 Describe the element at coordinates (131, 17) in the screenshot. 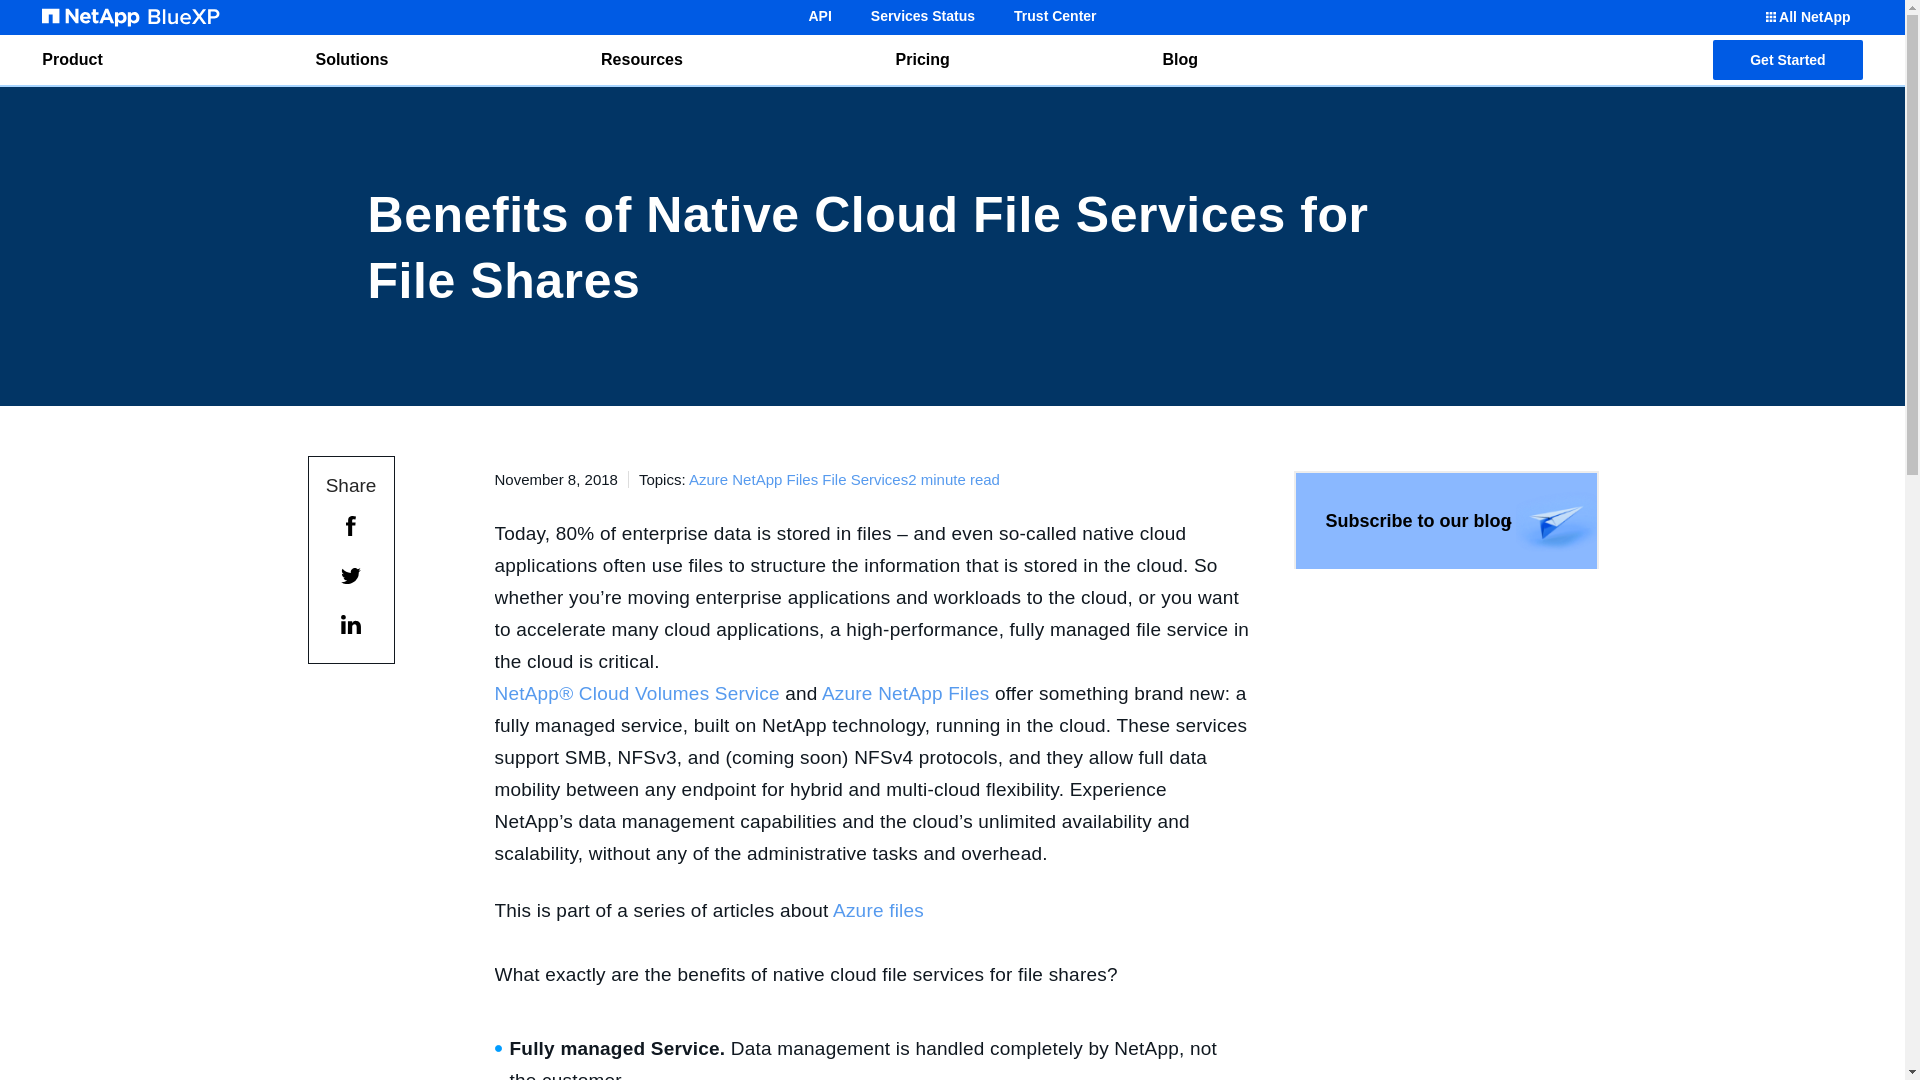

I see `NetApp BlueXP` at that location.